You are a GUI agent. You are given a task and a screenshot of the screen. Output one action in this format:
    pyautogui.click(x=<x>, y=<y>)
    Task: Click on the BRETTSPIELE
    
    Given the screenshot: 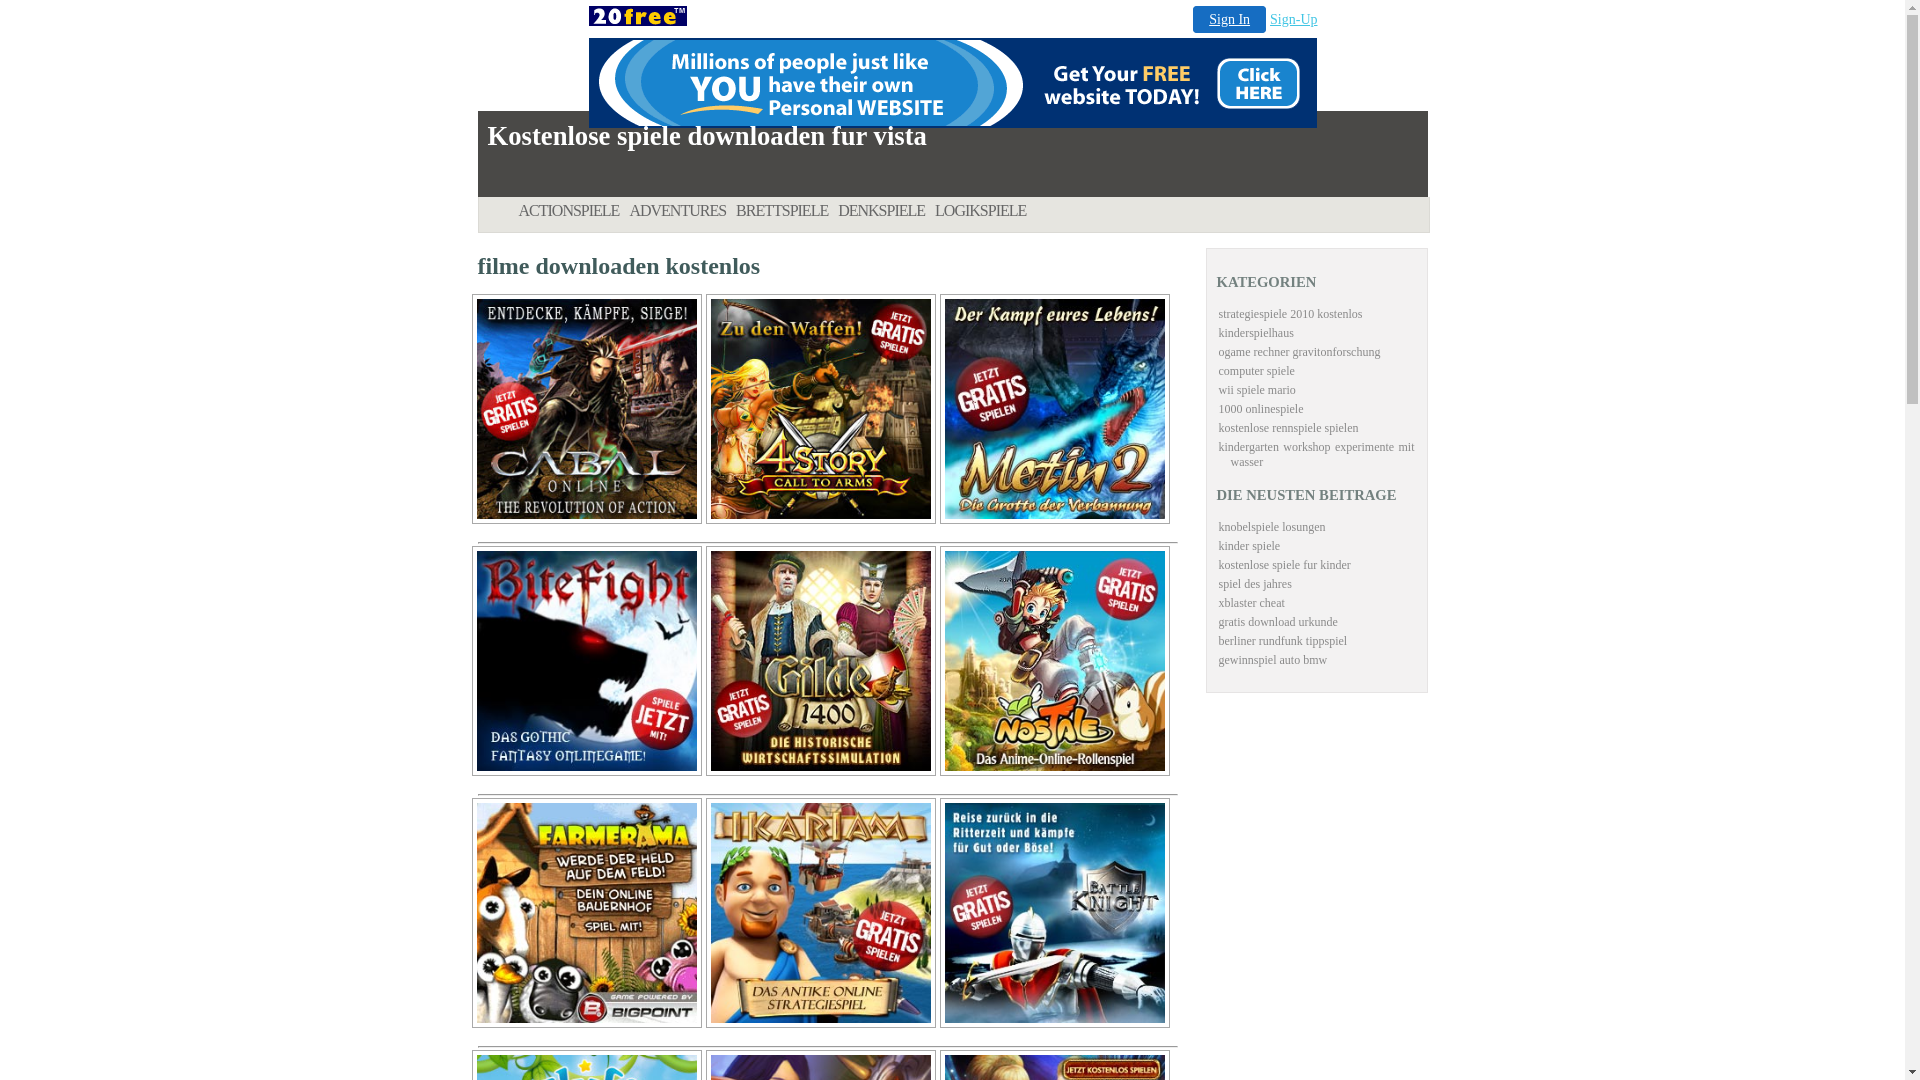 What is the action you would take?
    pyautogui.click(x=787, y=208)
    